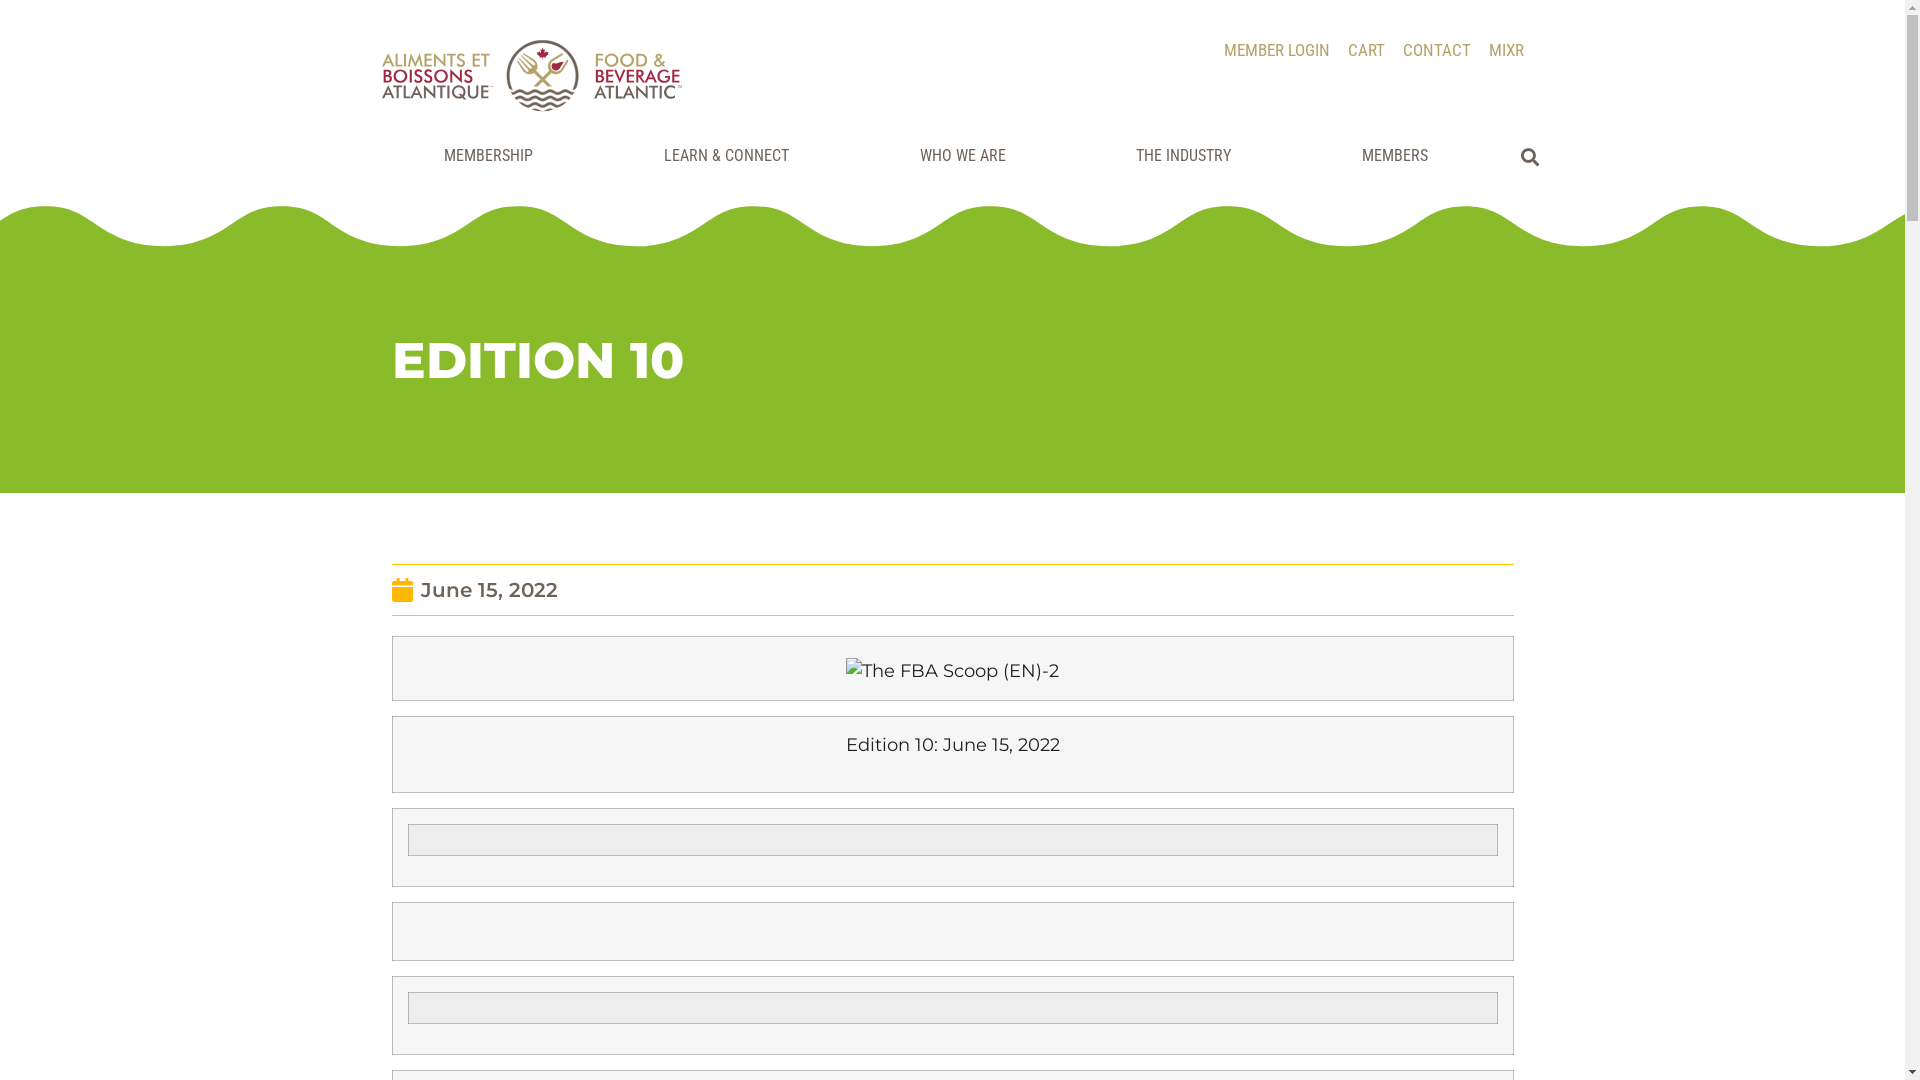  I want to click on MIXR, so click(1506, 50).